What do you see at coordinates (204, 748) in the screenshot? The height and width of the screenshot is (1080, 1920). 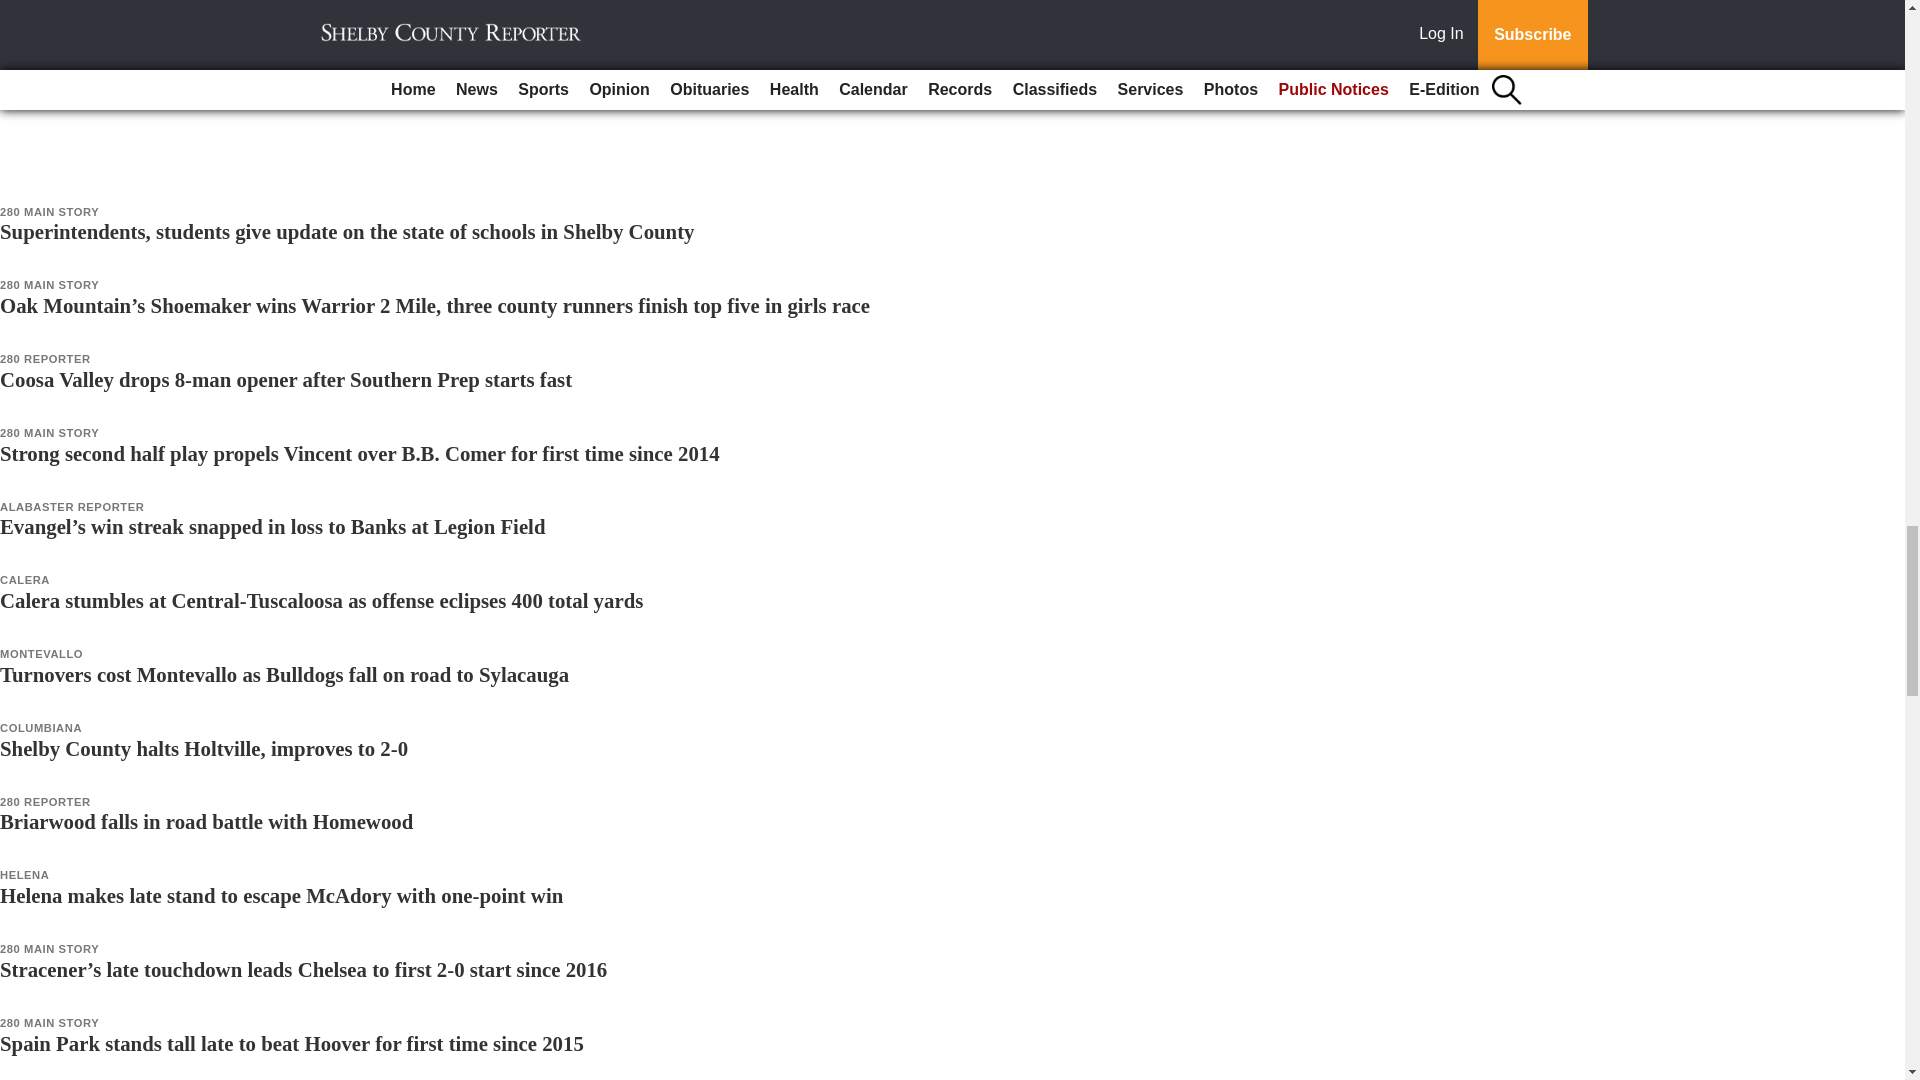 I see `Shelby County halts Holtville, improves to 2-0` at bounding box center [204, 748].